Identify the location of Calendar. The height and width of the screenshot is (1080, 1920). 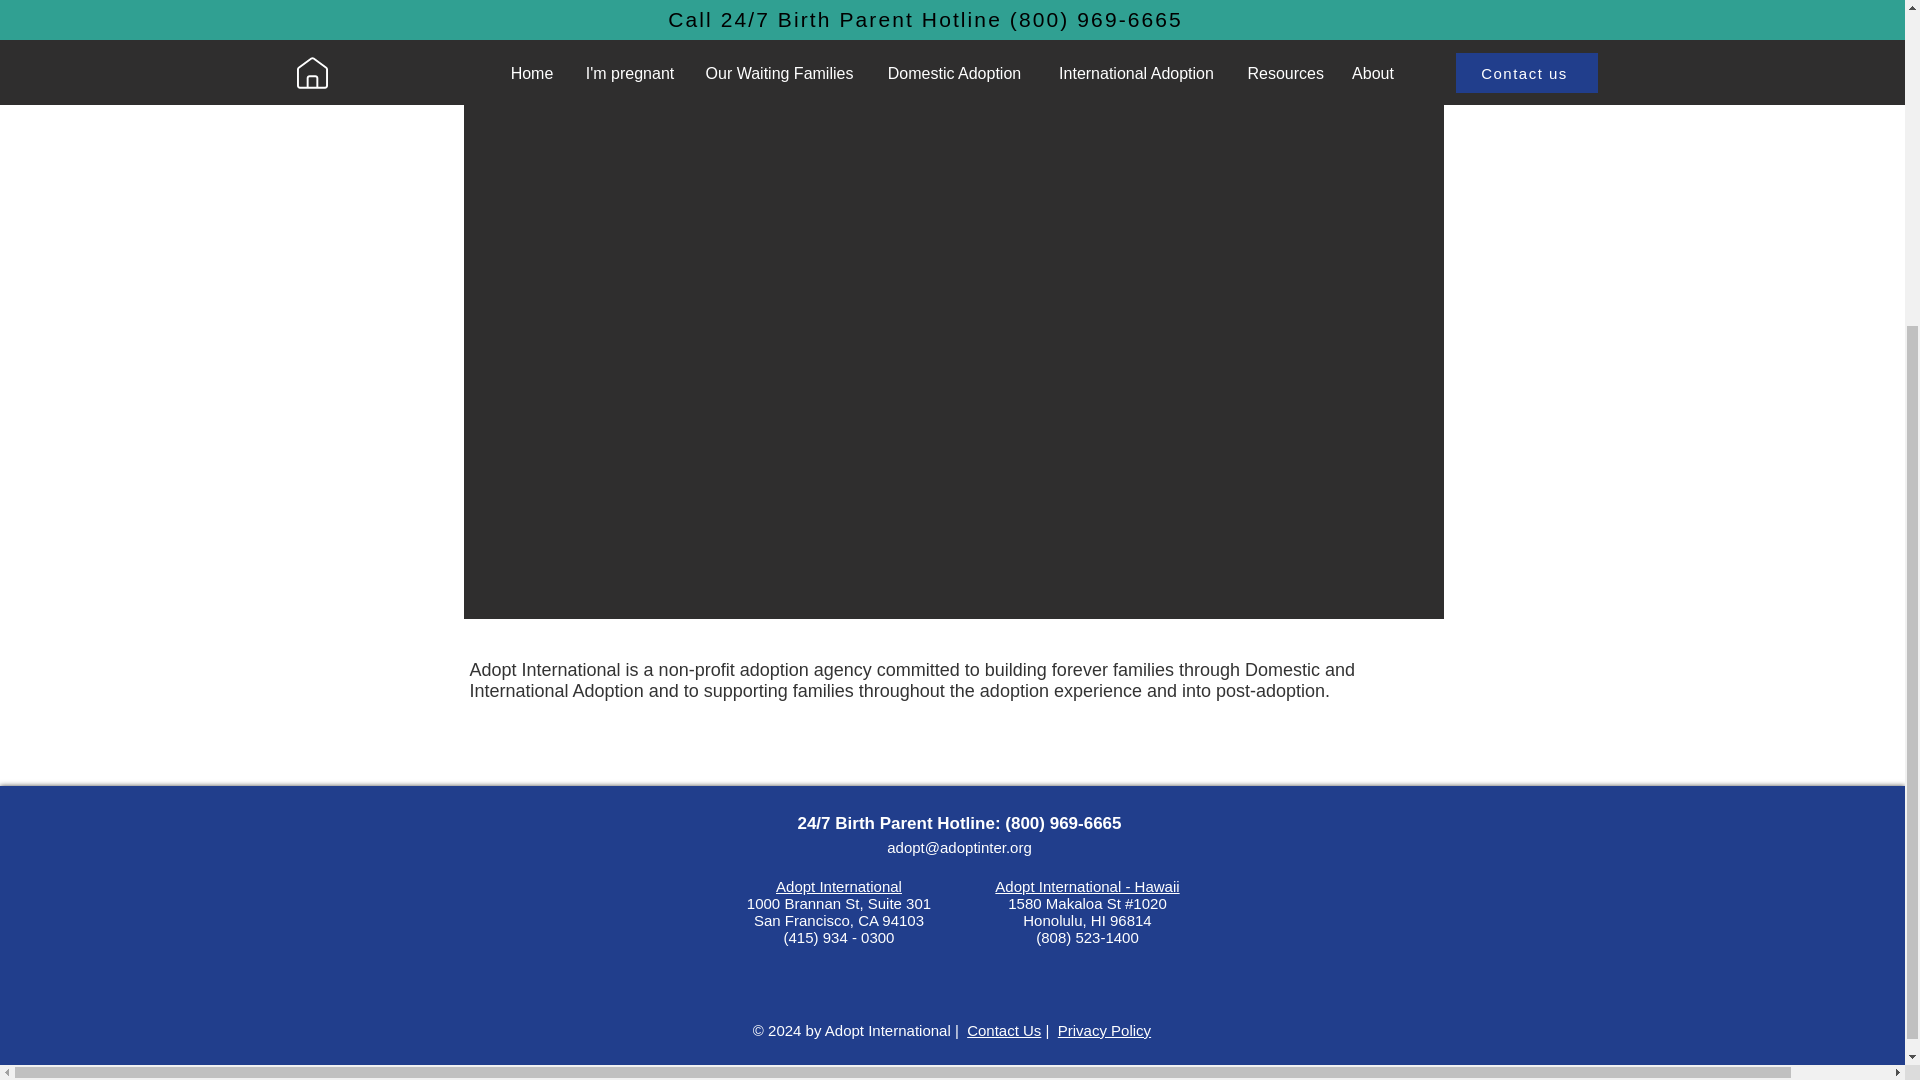
(652, 16).